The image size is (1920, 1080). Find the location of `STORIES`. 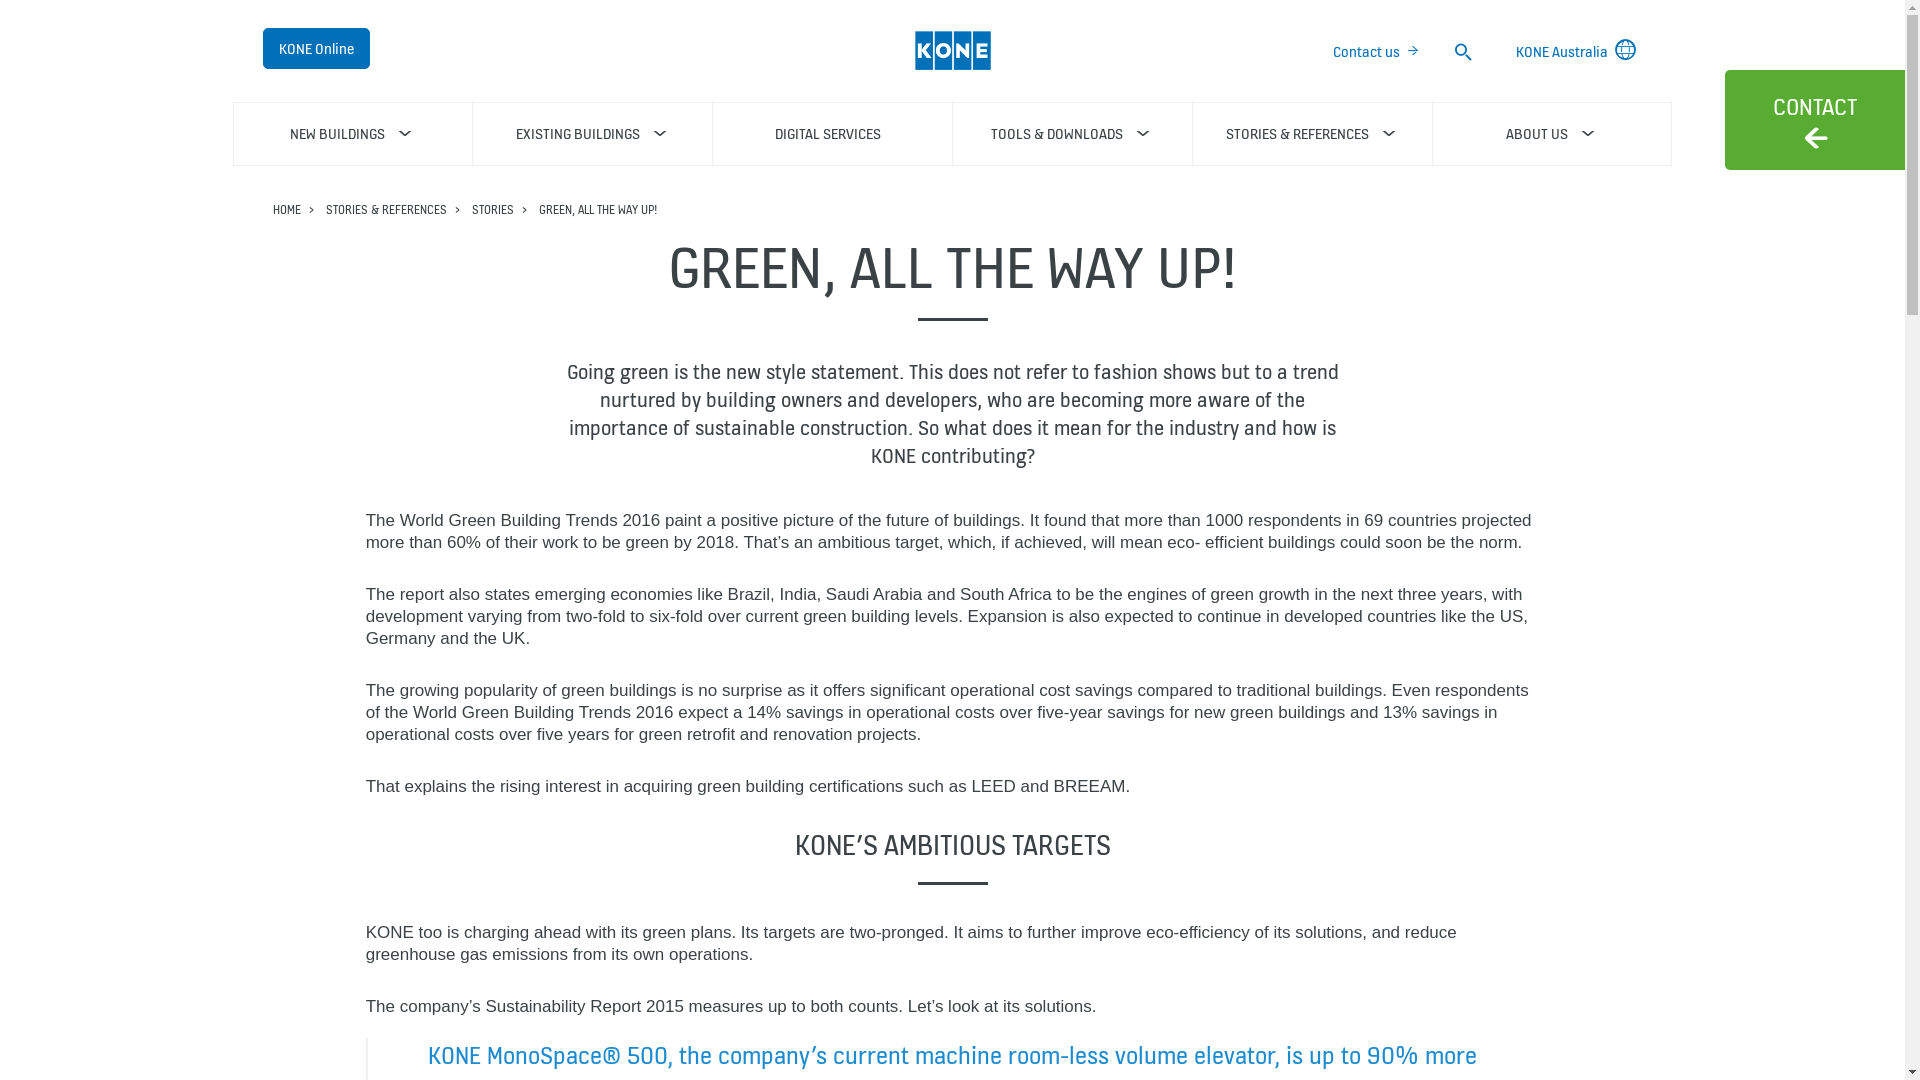

STORIES is located at coordinates (493, 210).